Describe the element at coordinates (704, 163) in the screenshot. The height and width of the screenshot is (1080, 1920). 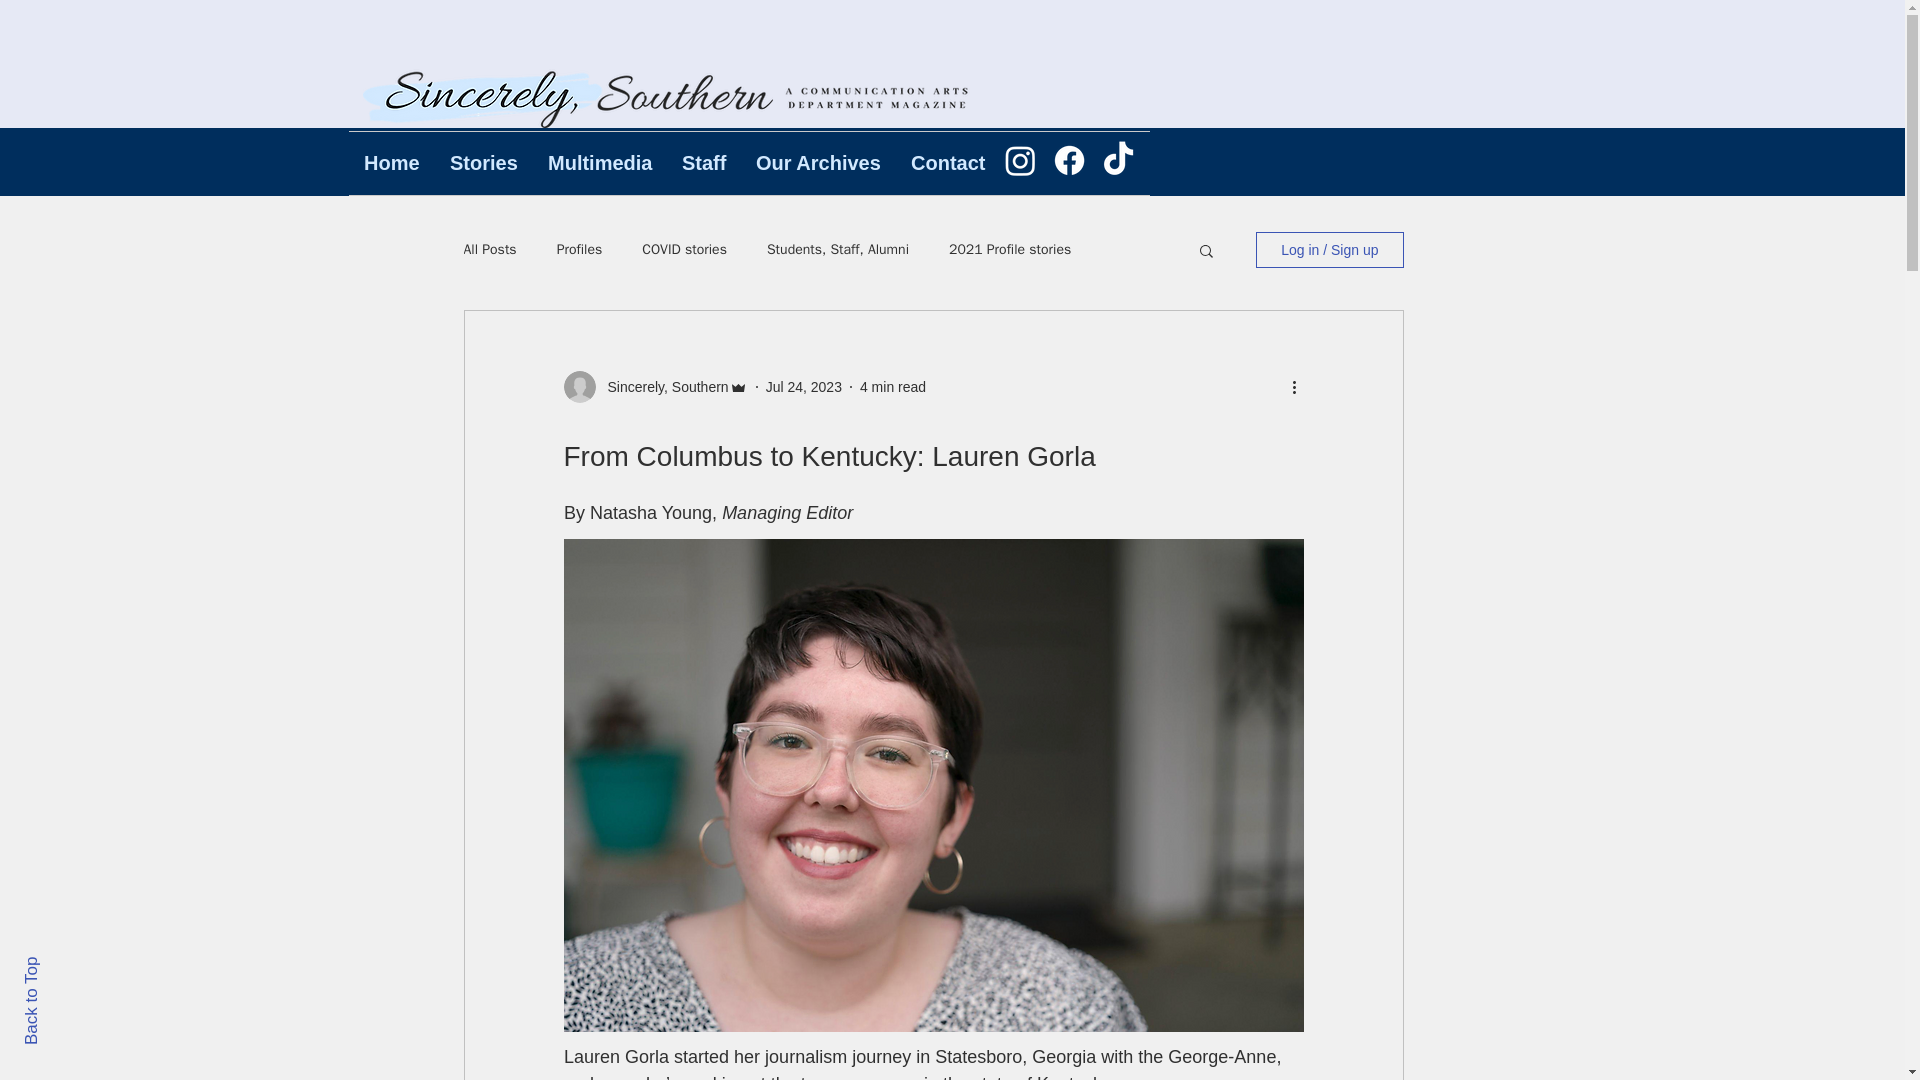
I see `Staff` at that location.